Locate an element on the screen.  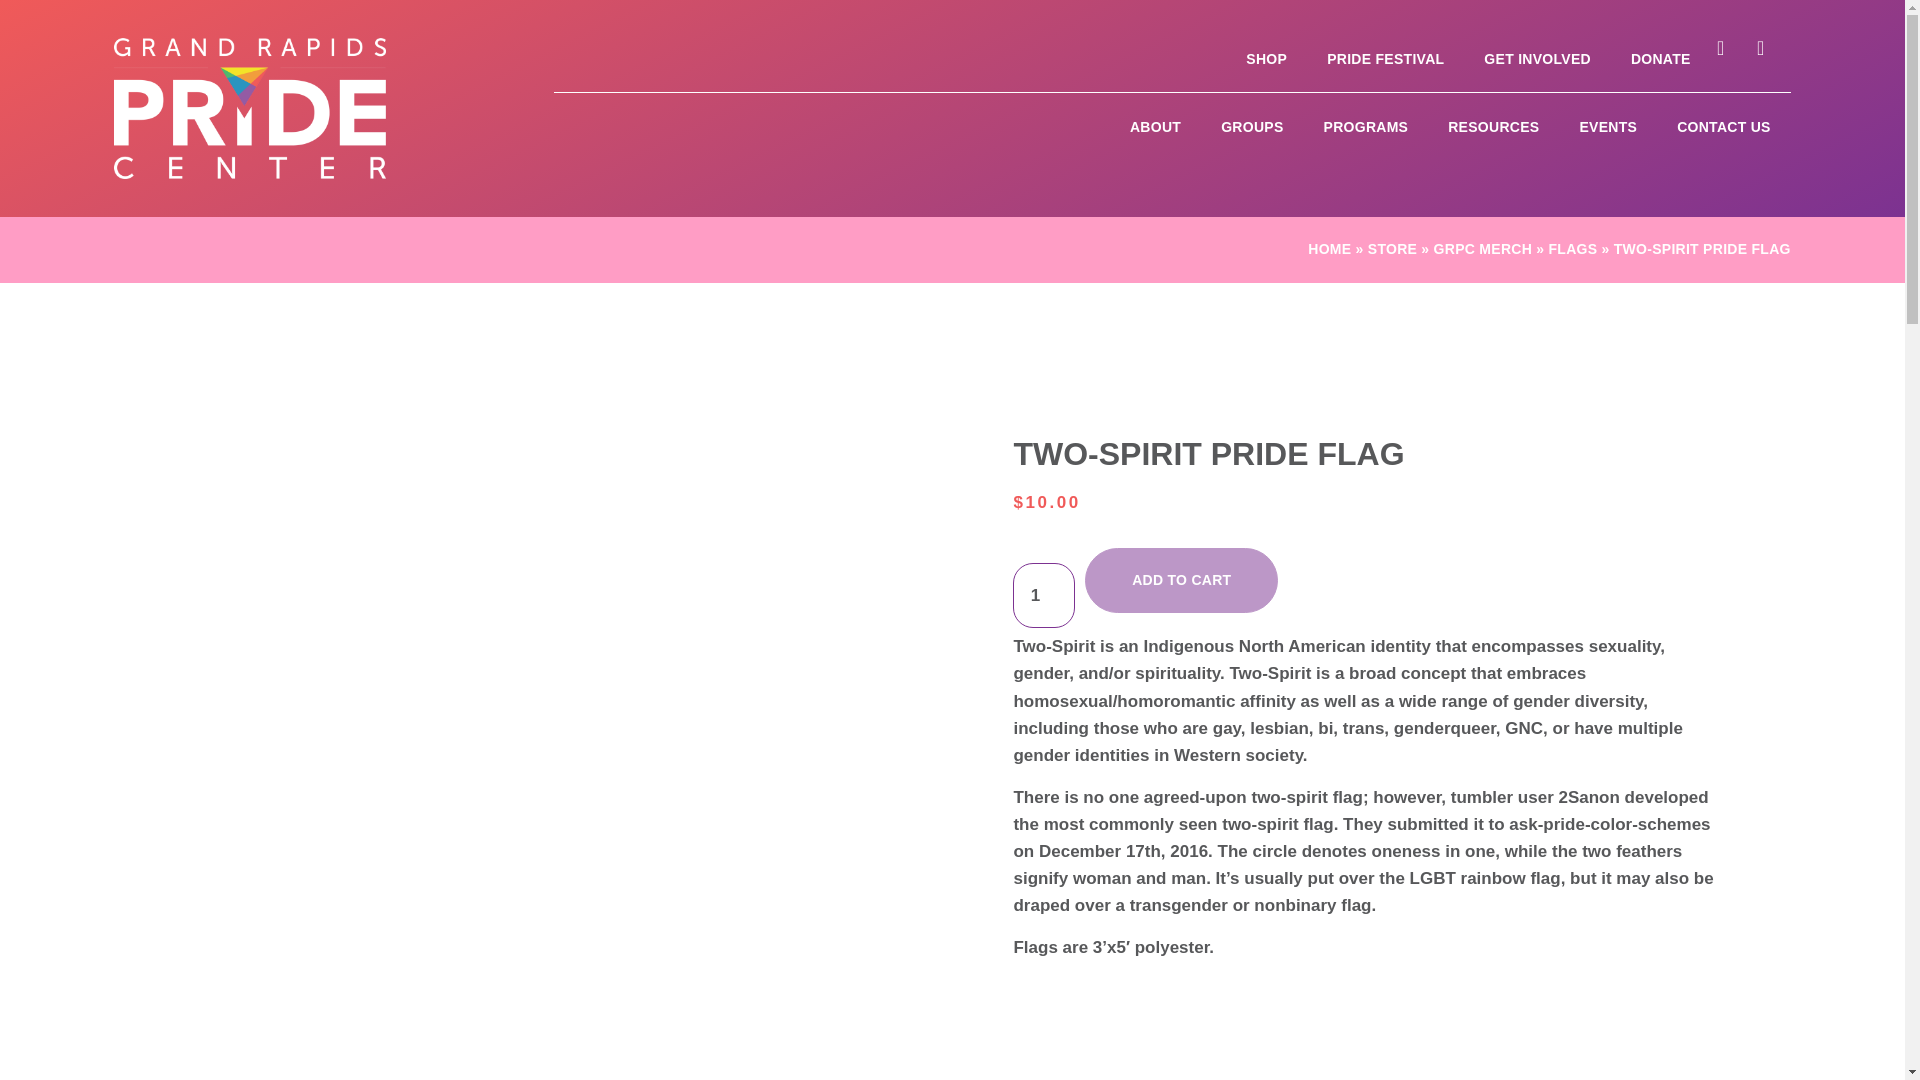
ABOUT is located at coordinates (1155, 126).